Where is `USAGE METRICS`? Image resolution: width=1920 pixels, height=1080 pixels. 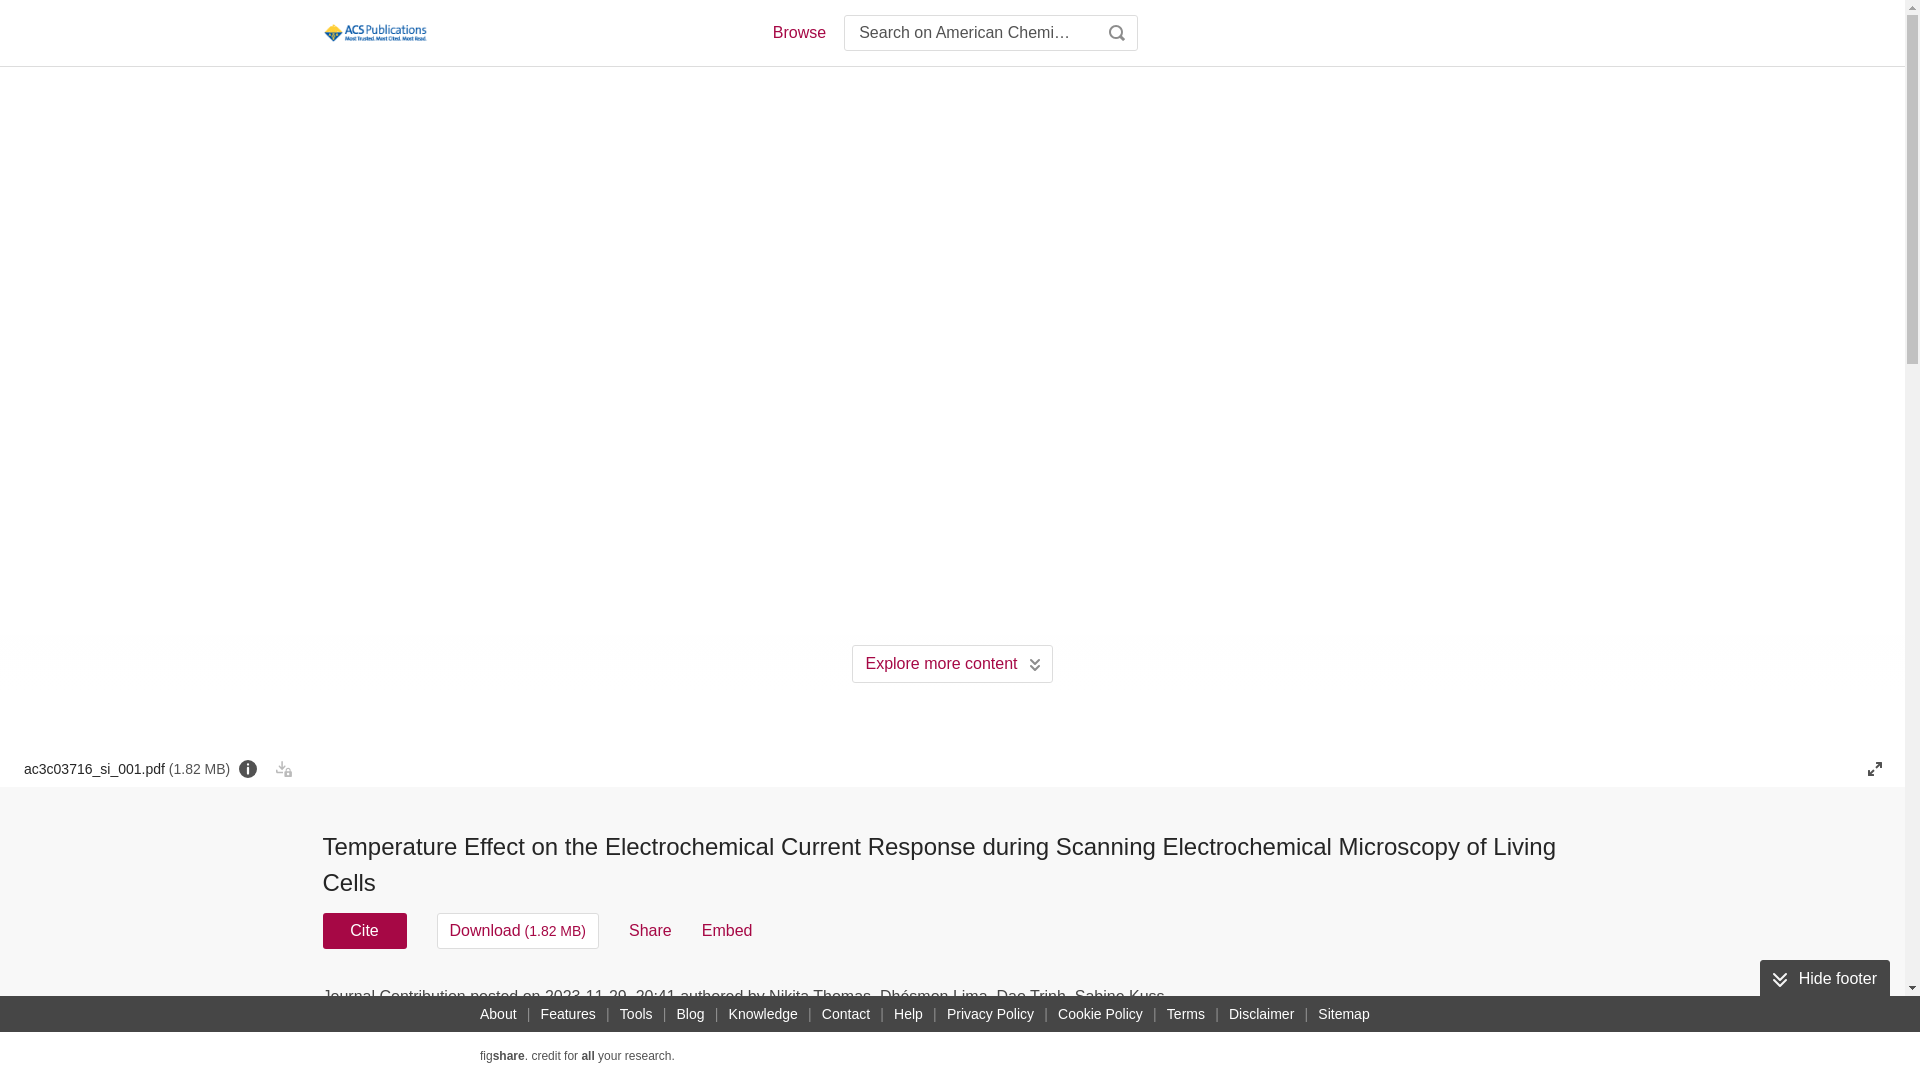 USAGE METRICS is located at coordinates (1288, 1002).